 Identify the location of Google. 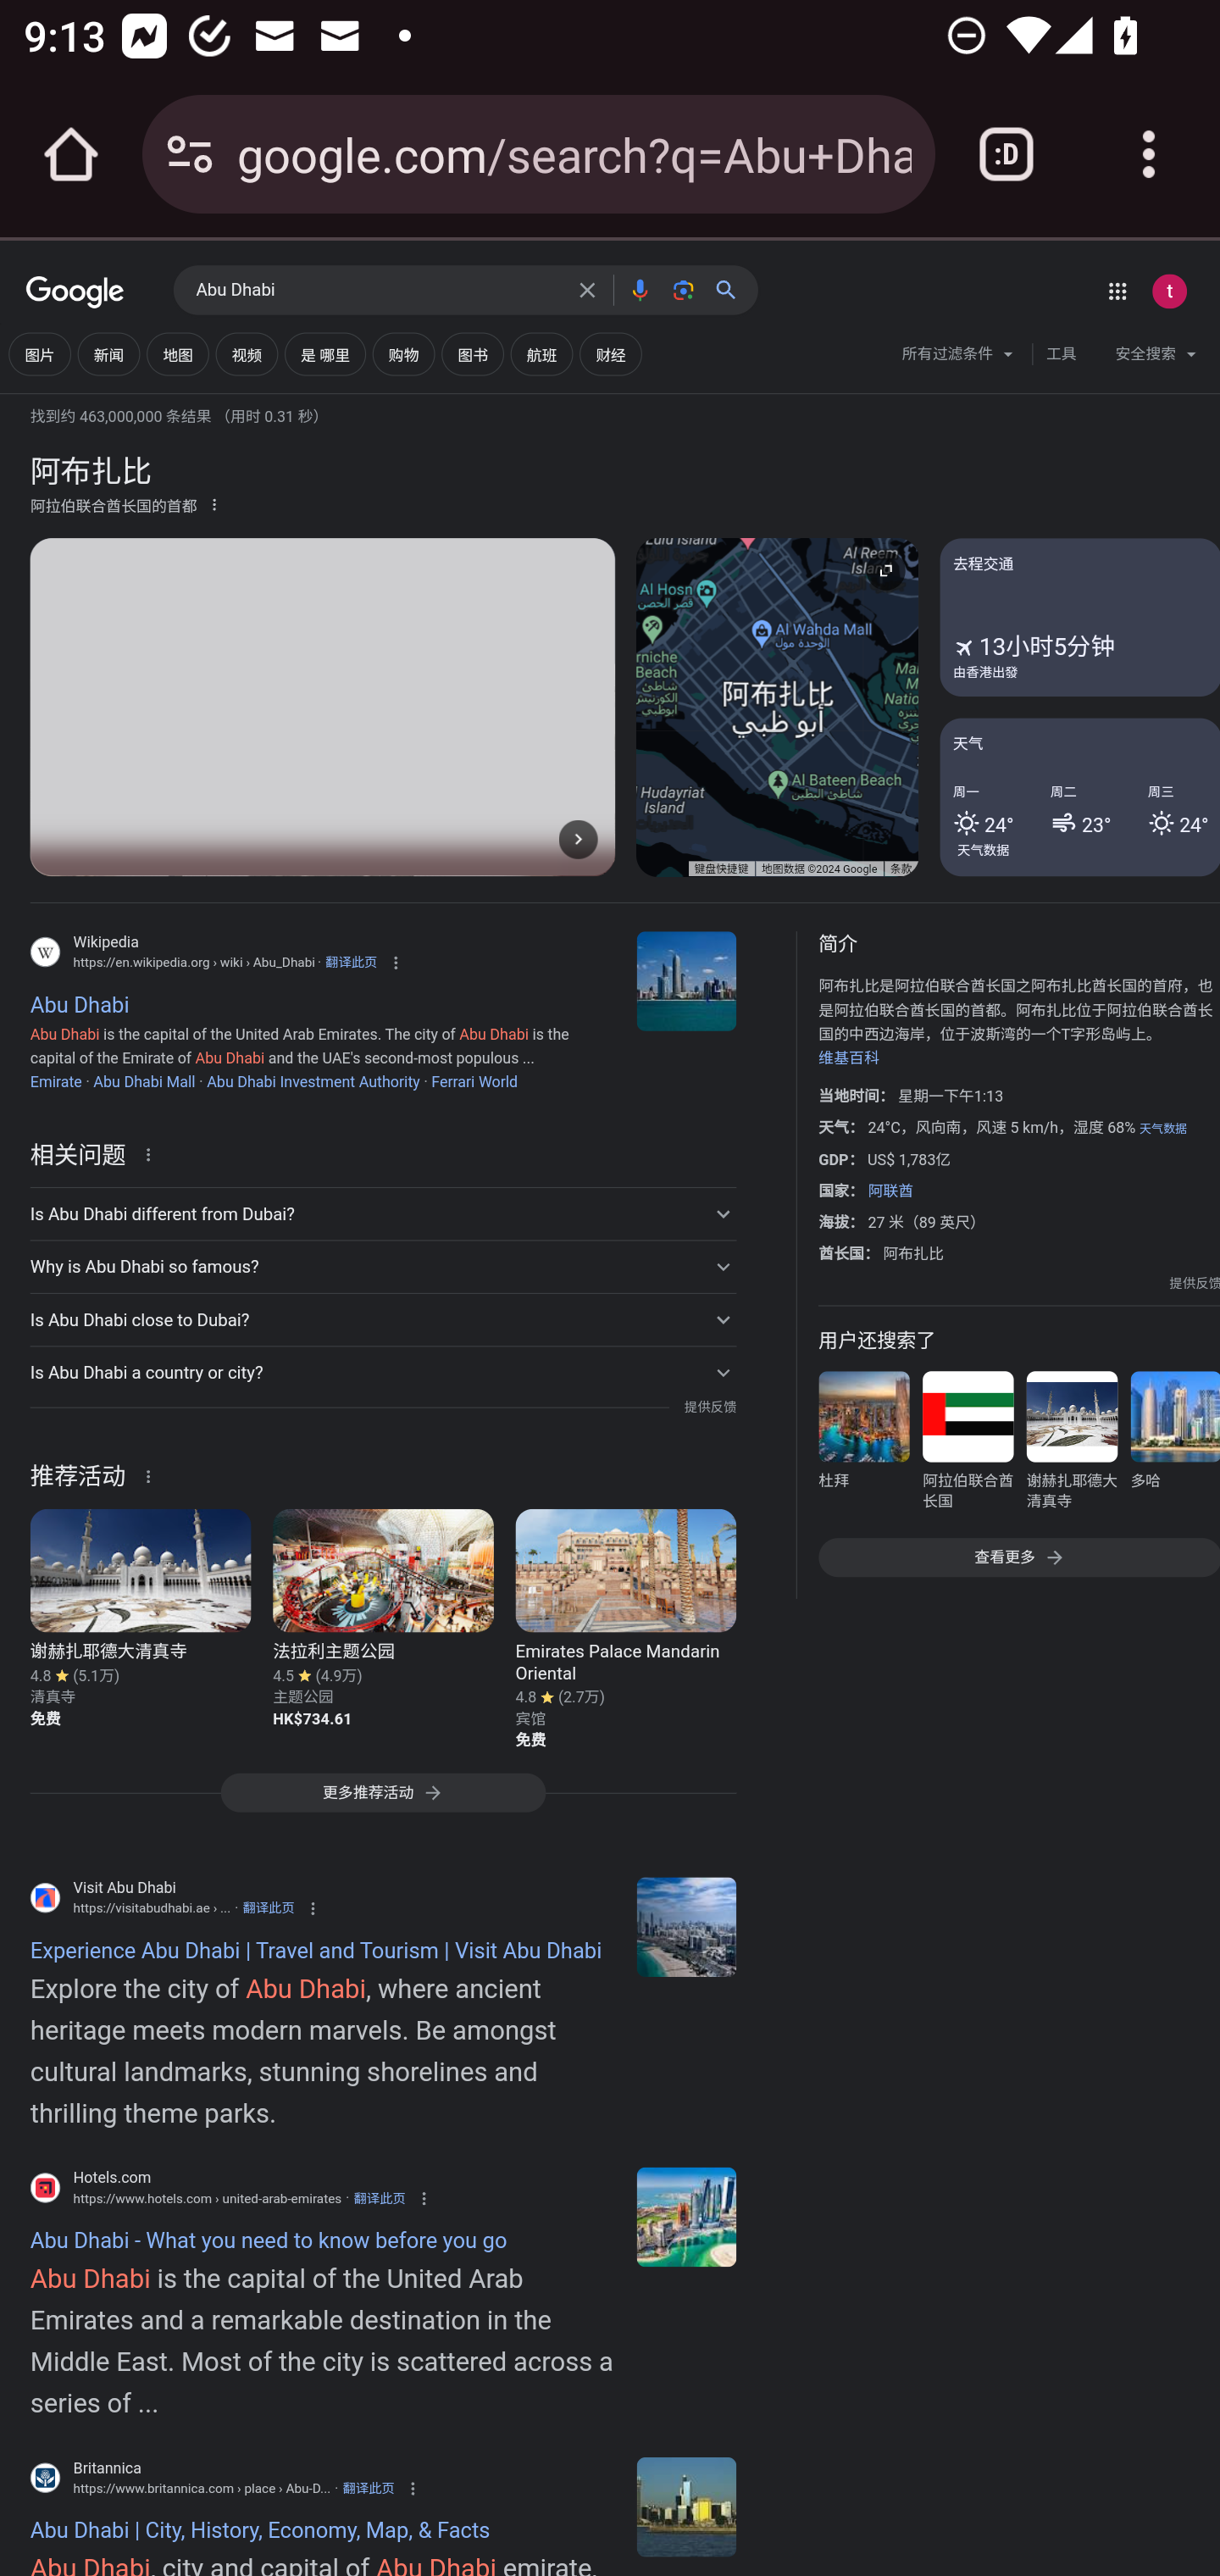
(75, 293).